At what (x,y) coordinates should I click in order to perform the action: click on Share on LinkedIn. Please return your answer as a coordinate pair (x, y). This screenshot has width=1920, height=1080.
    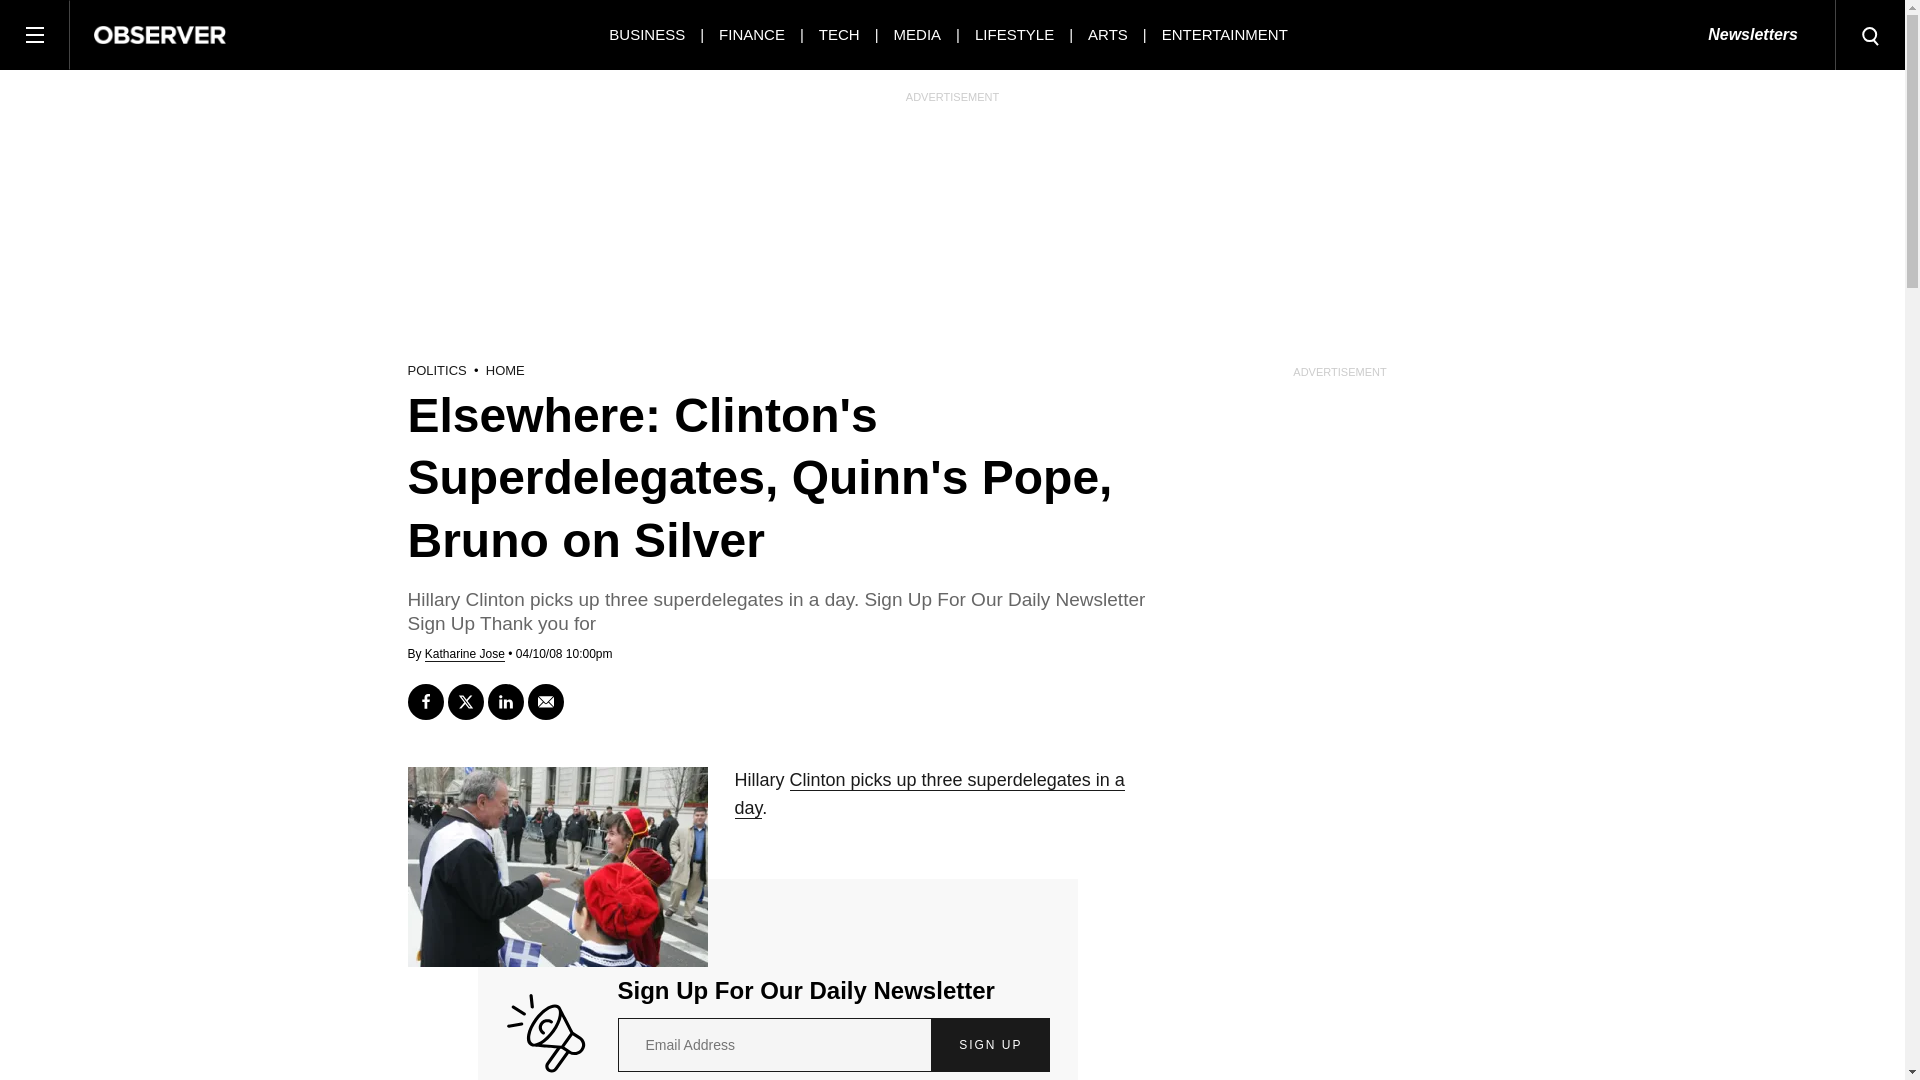
    Looking at the image, I should click on (506, 702).